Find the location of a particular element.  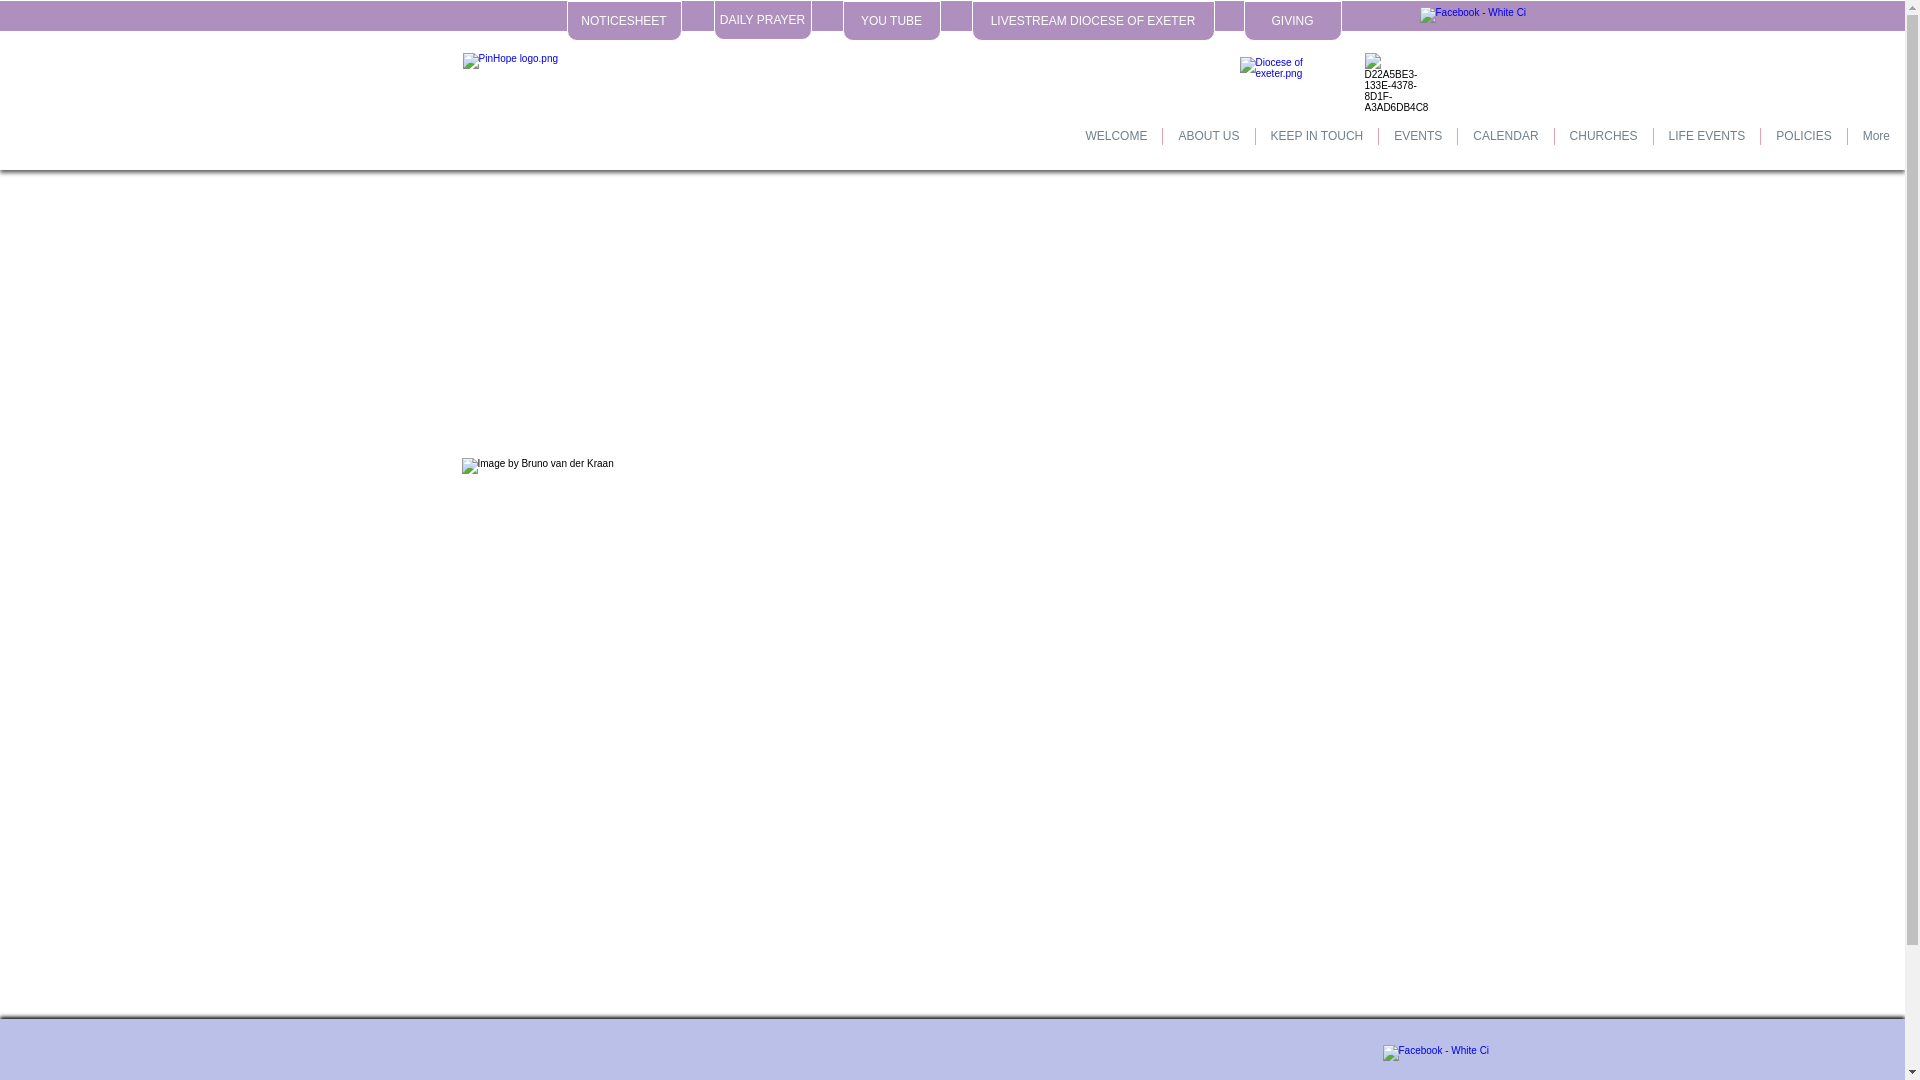

EVENTS is located at coordinates (1418, 148).